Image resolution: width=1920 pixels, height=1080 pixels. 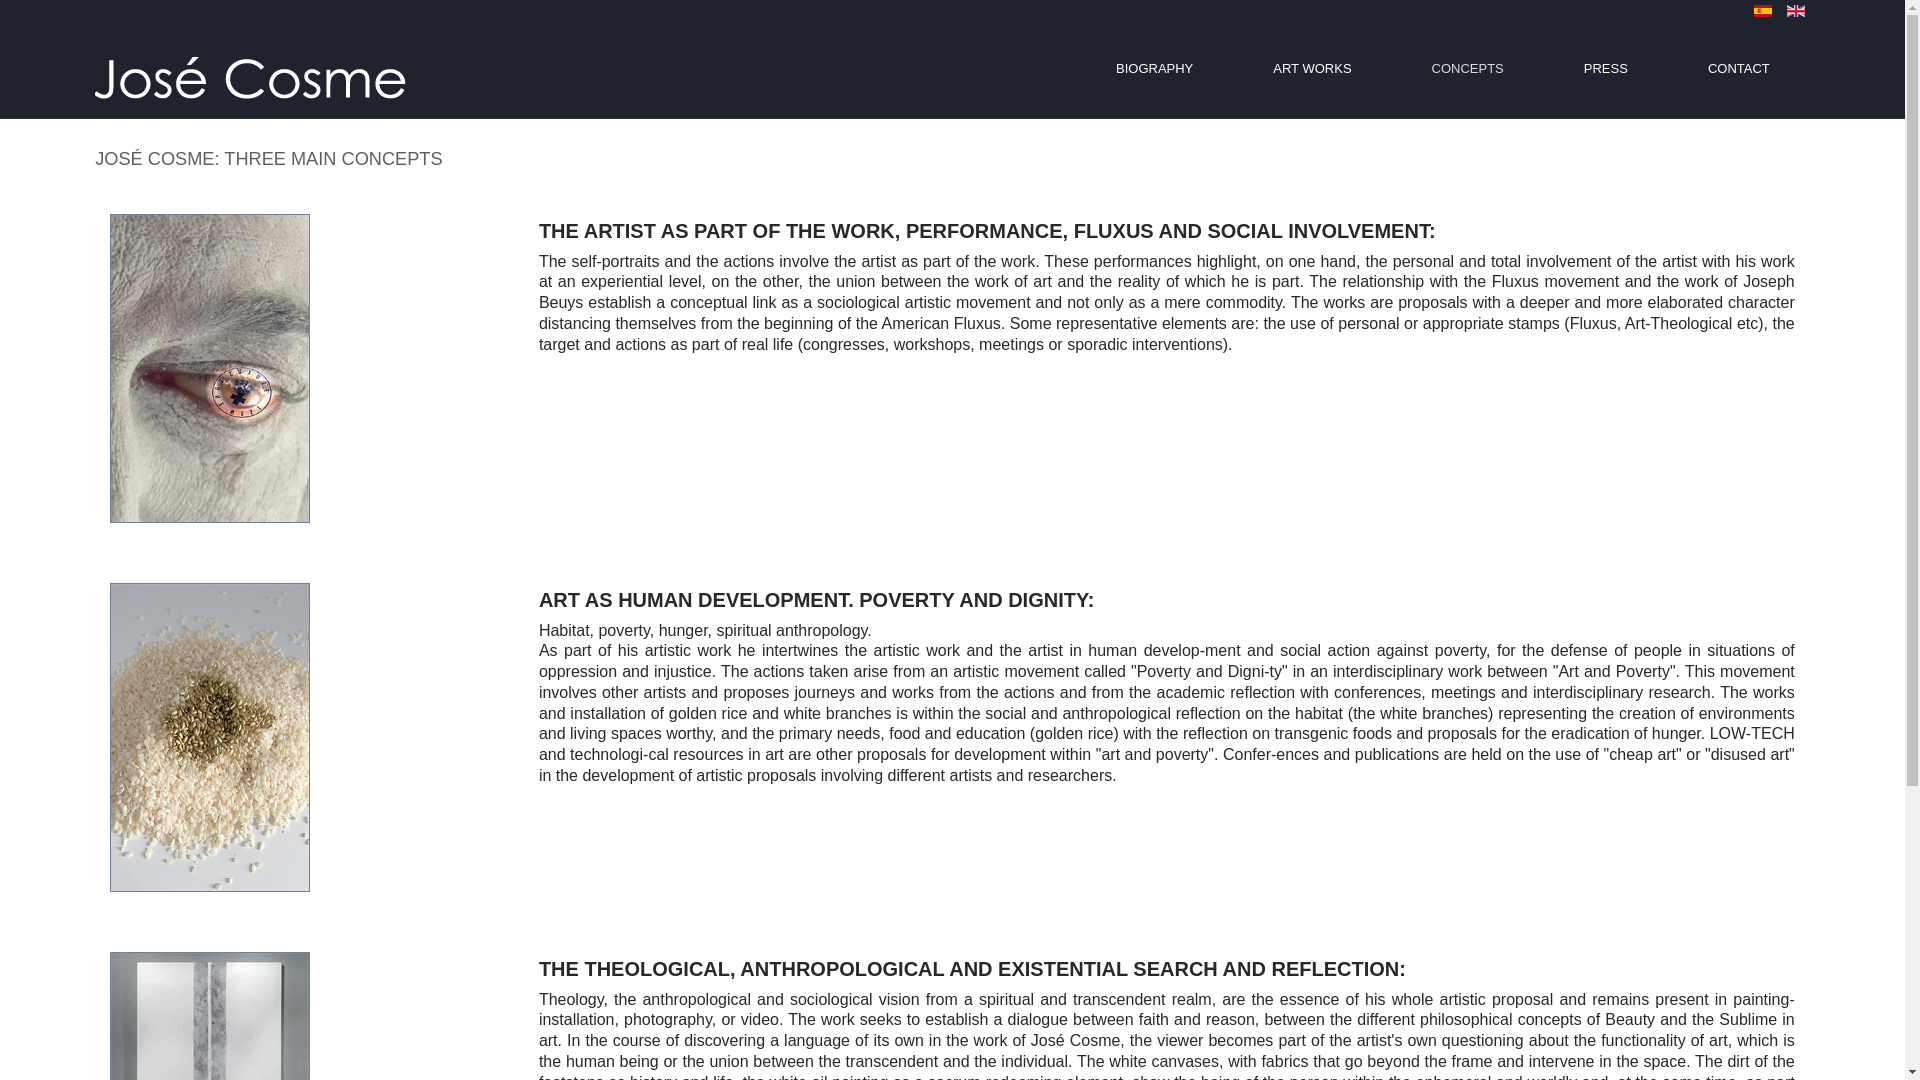 What do you see at coordinates (1739, 68) in the screenshot?
I see `CONTACT` at bounding box center [1739, 68].